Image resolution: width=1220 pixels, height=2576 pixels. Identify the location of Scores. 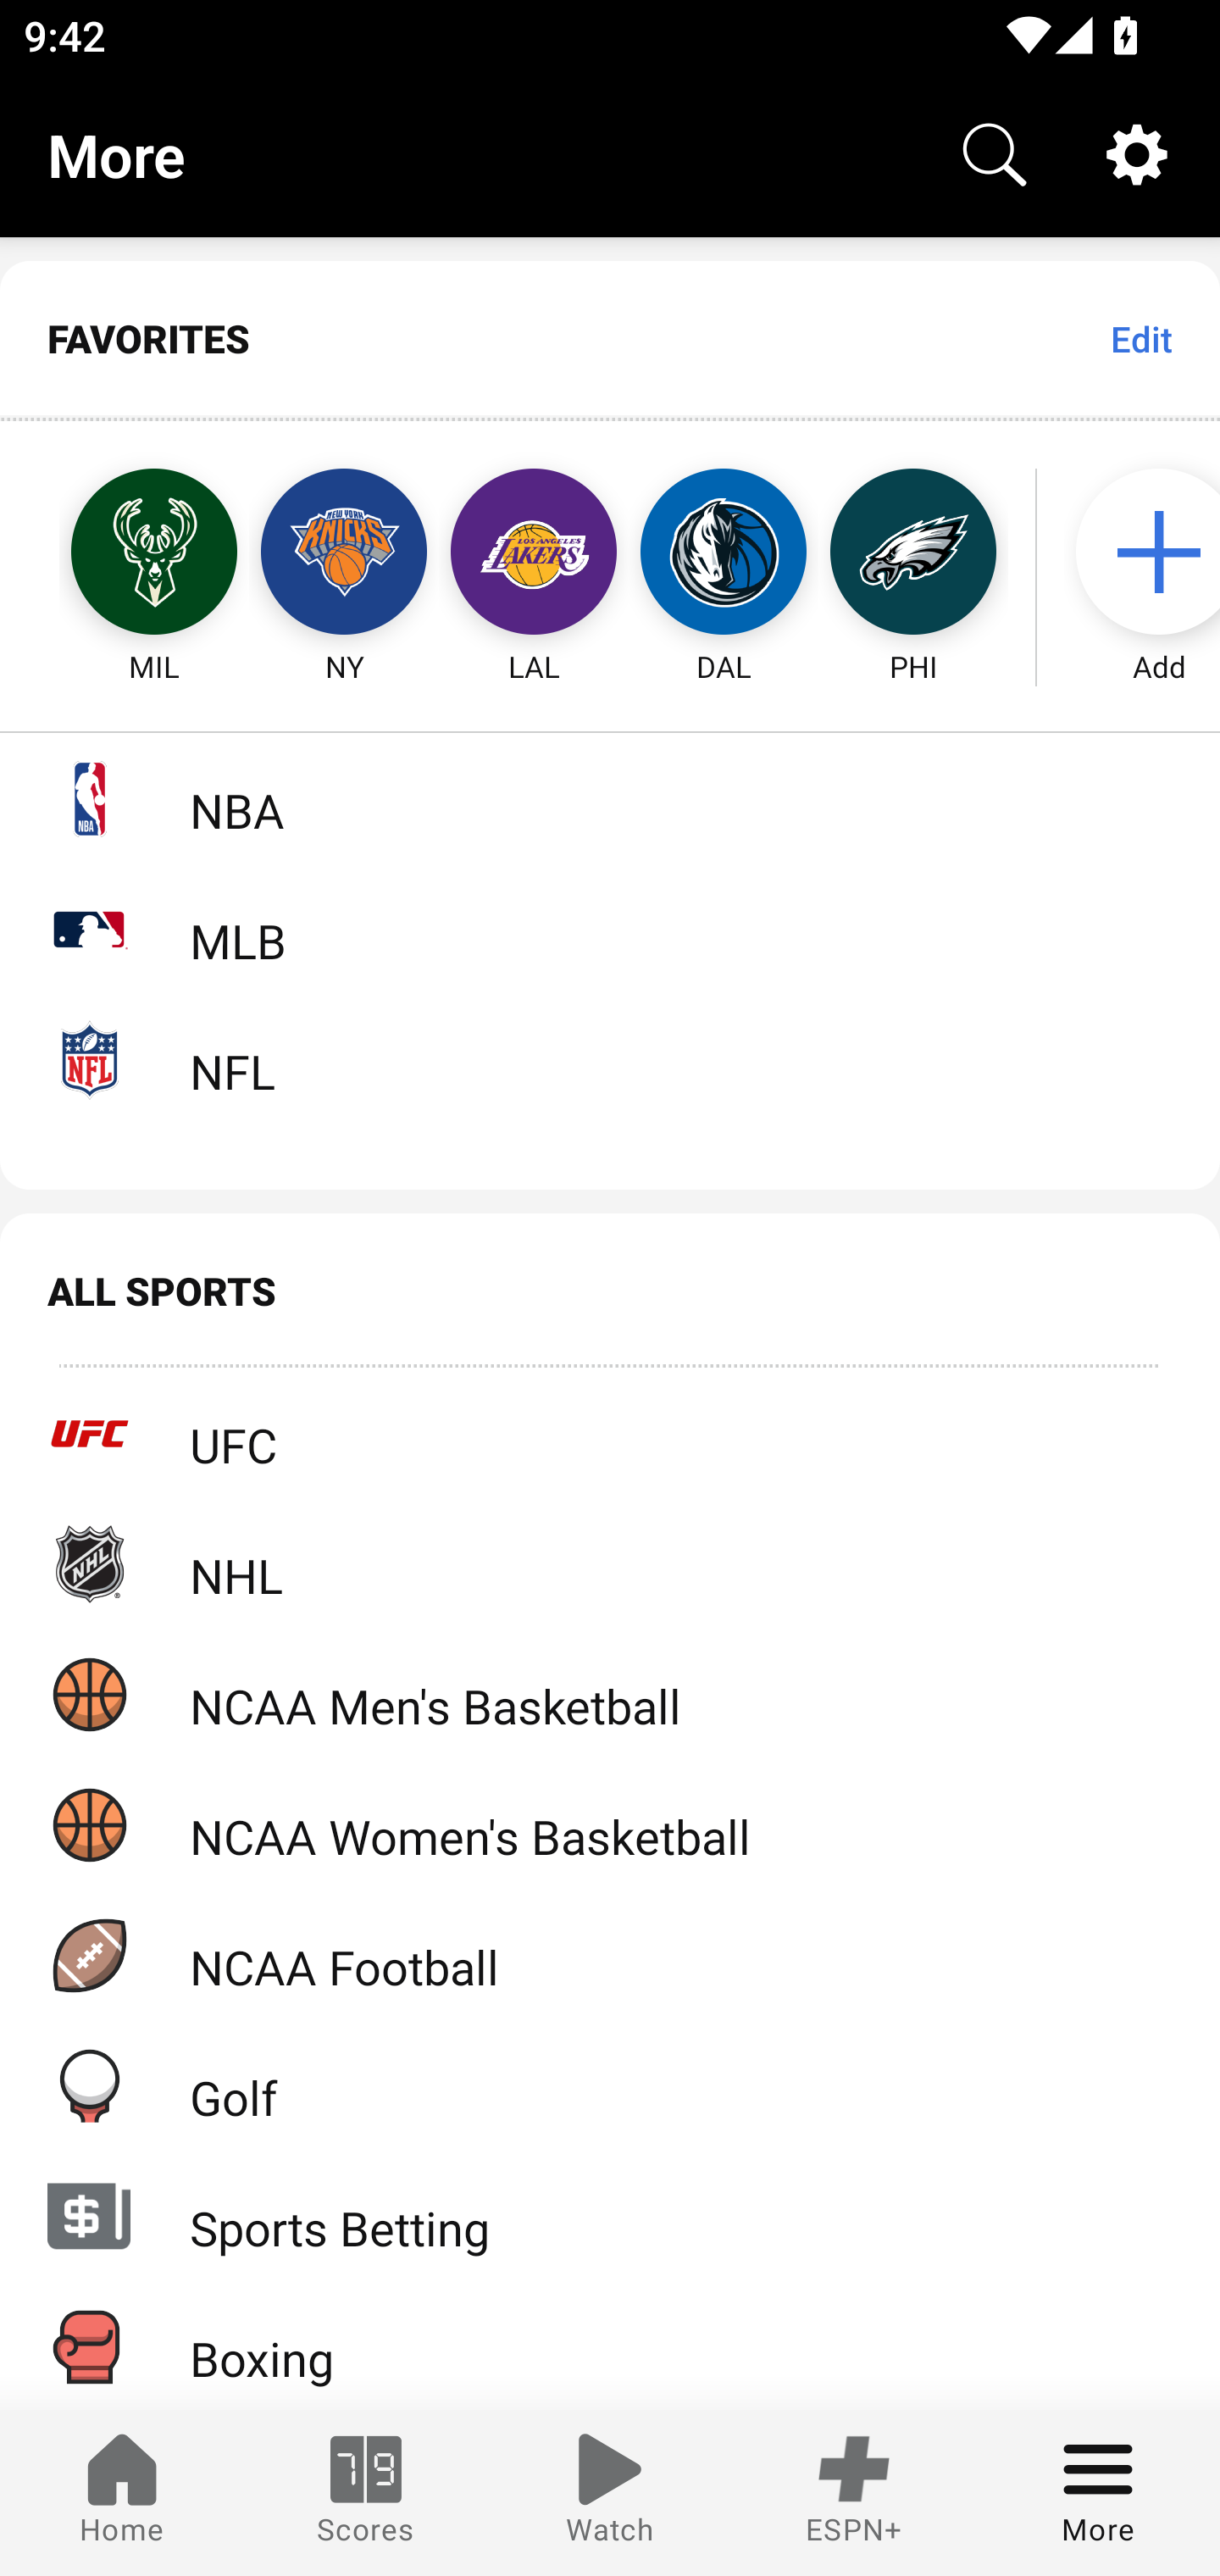
(366, 2493).